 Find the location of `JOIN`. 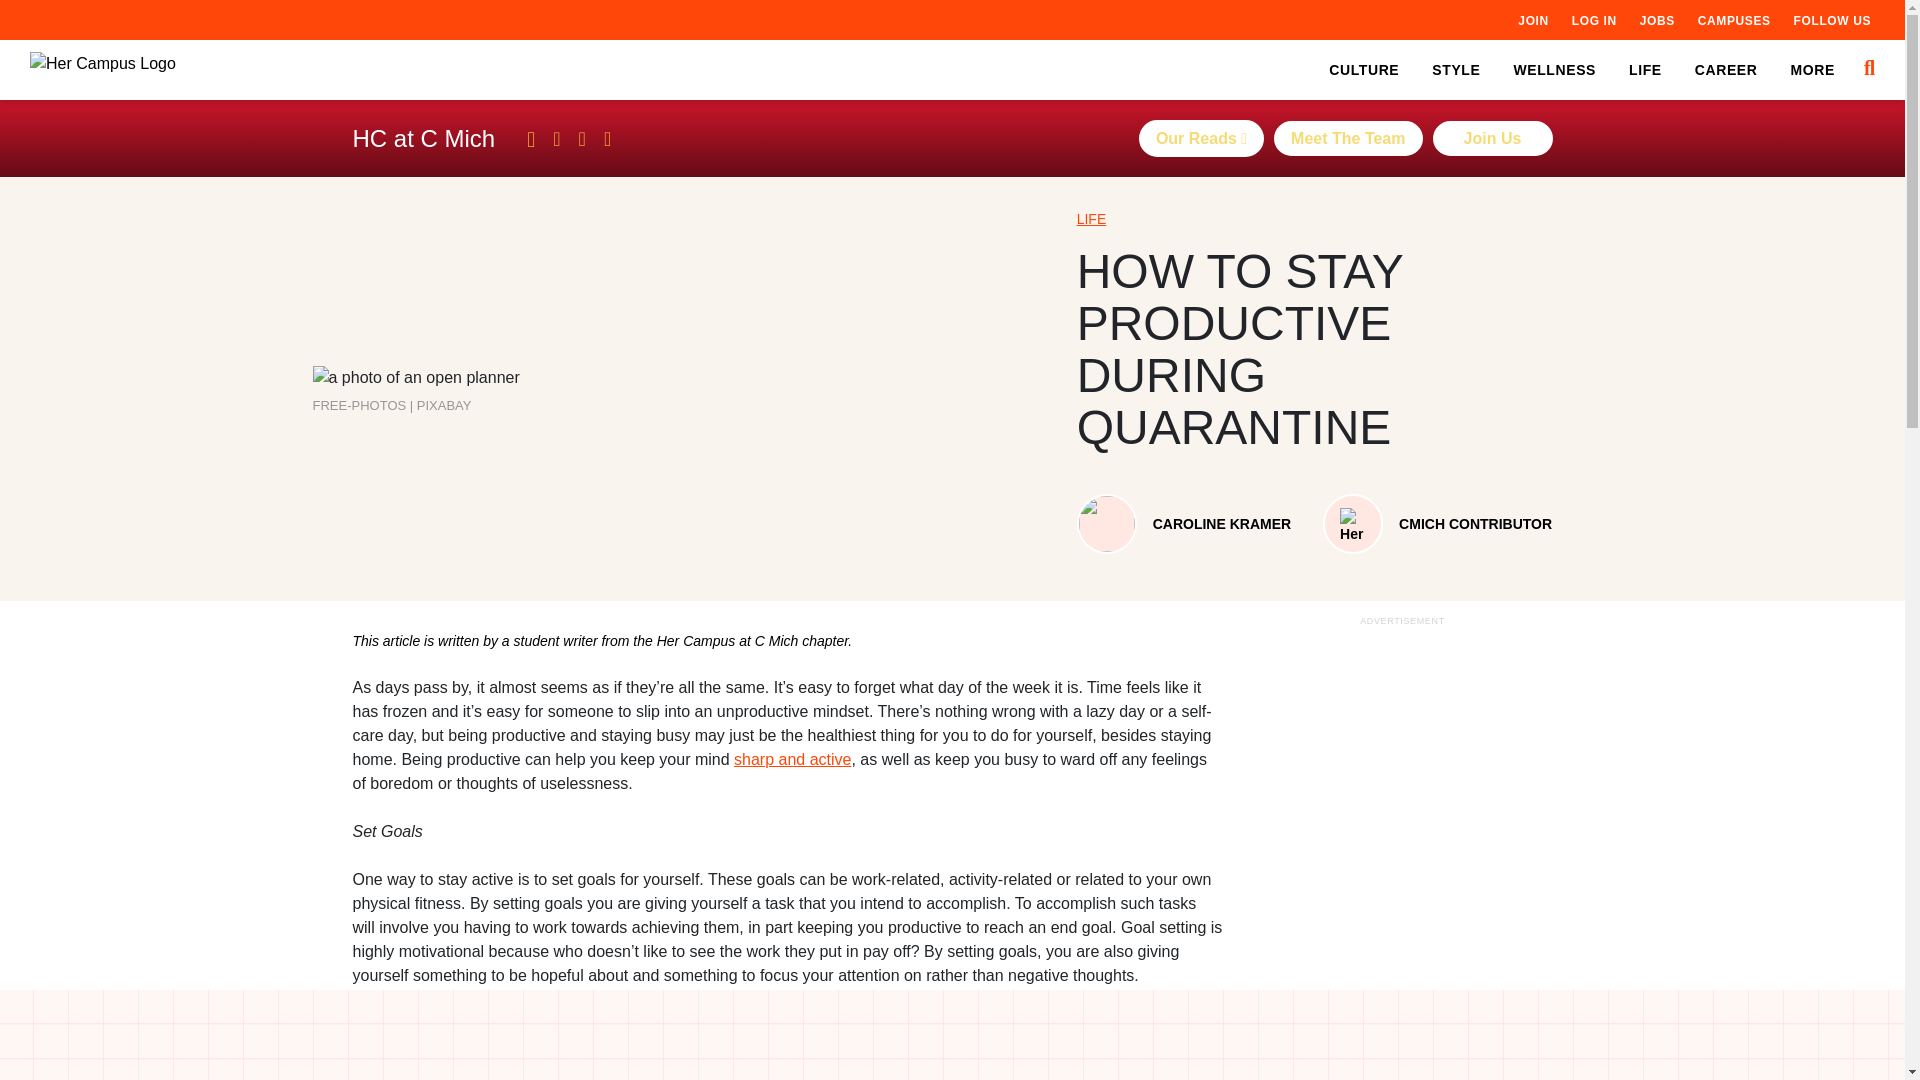

JOIN is located at coordinates (1532, 20).